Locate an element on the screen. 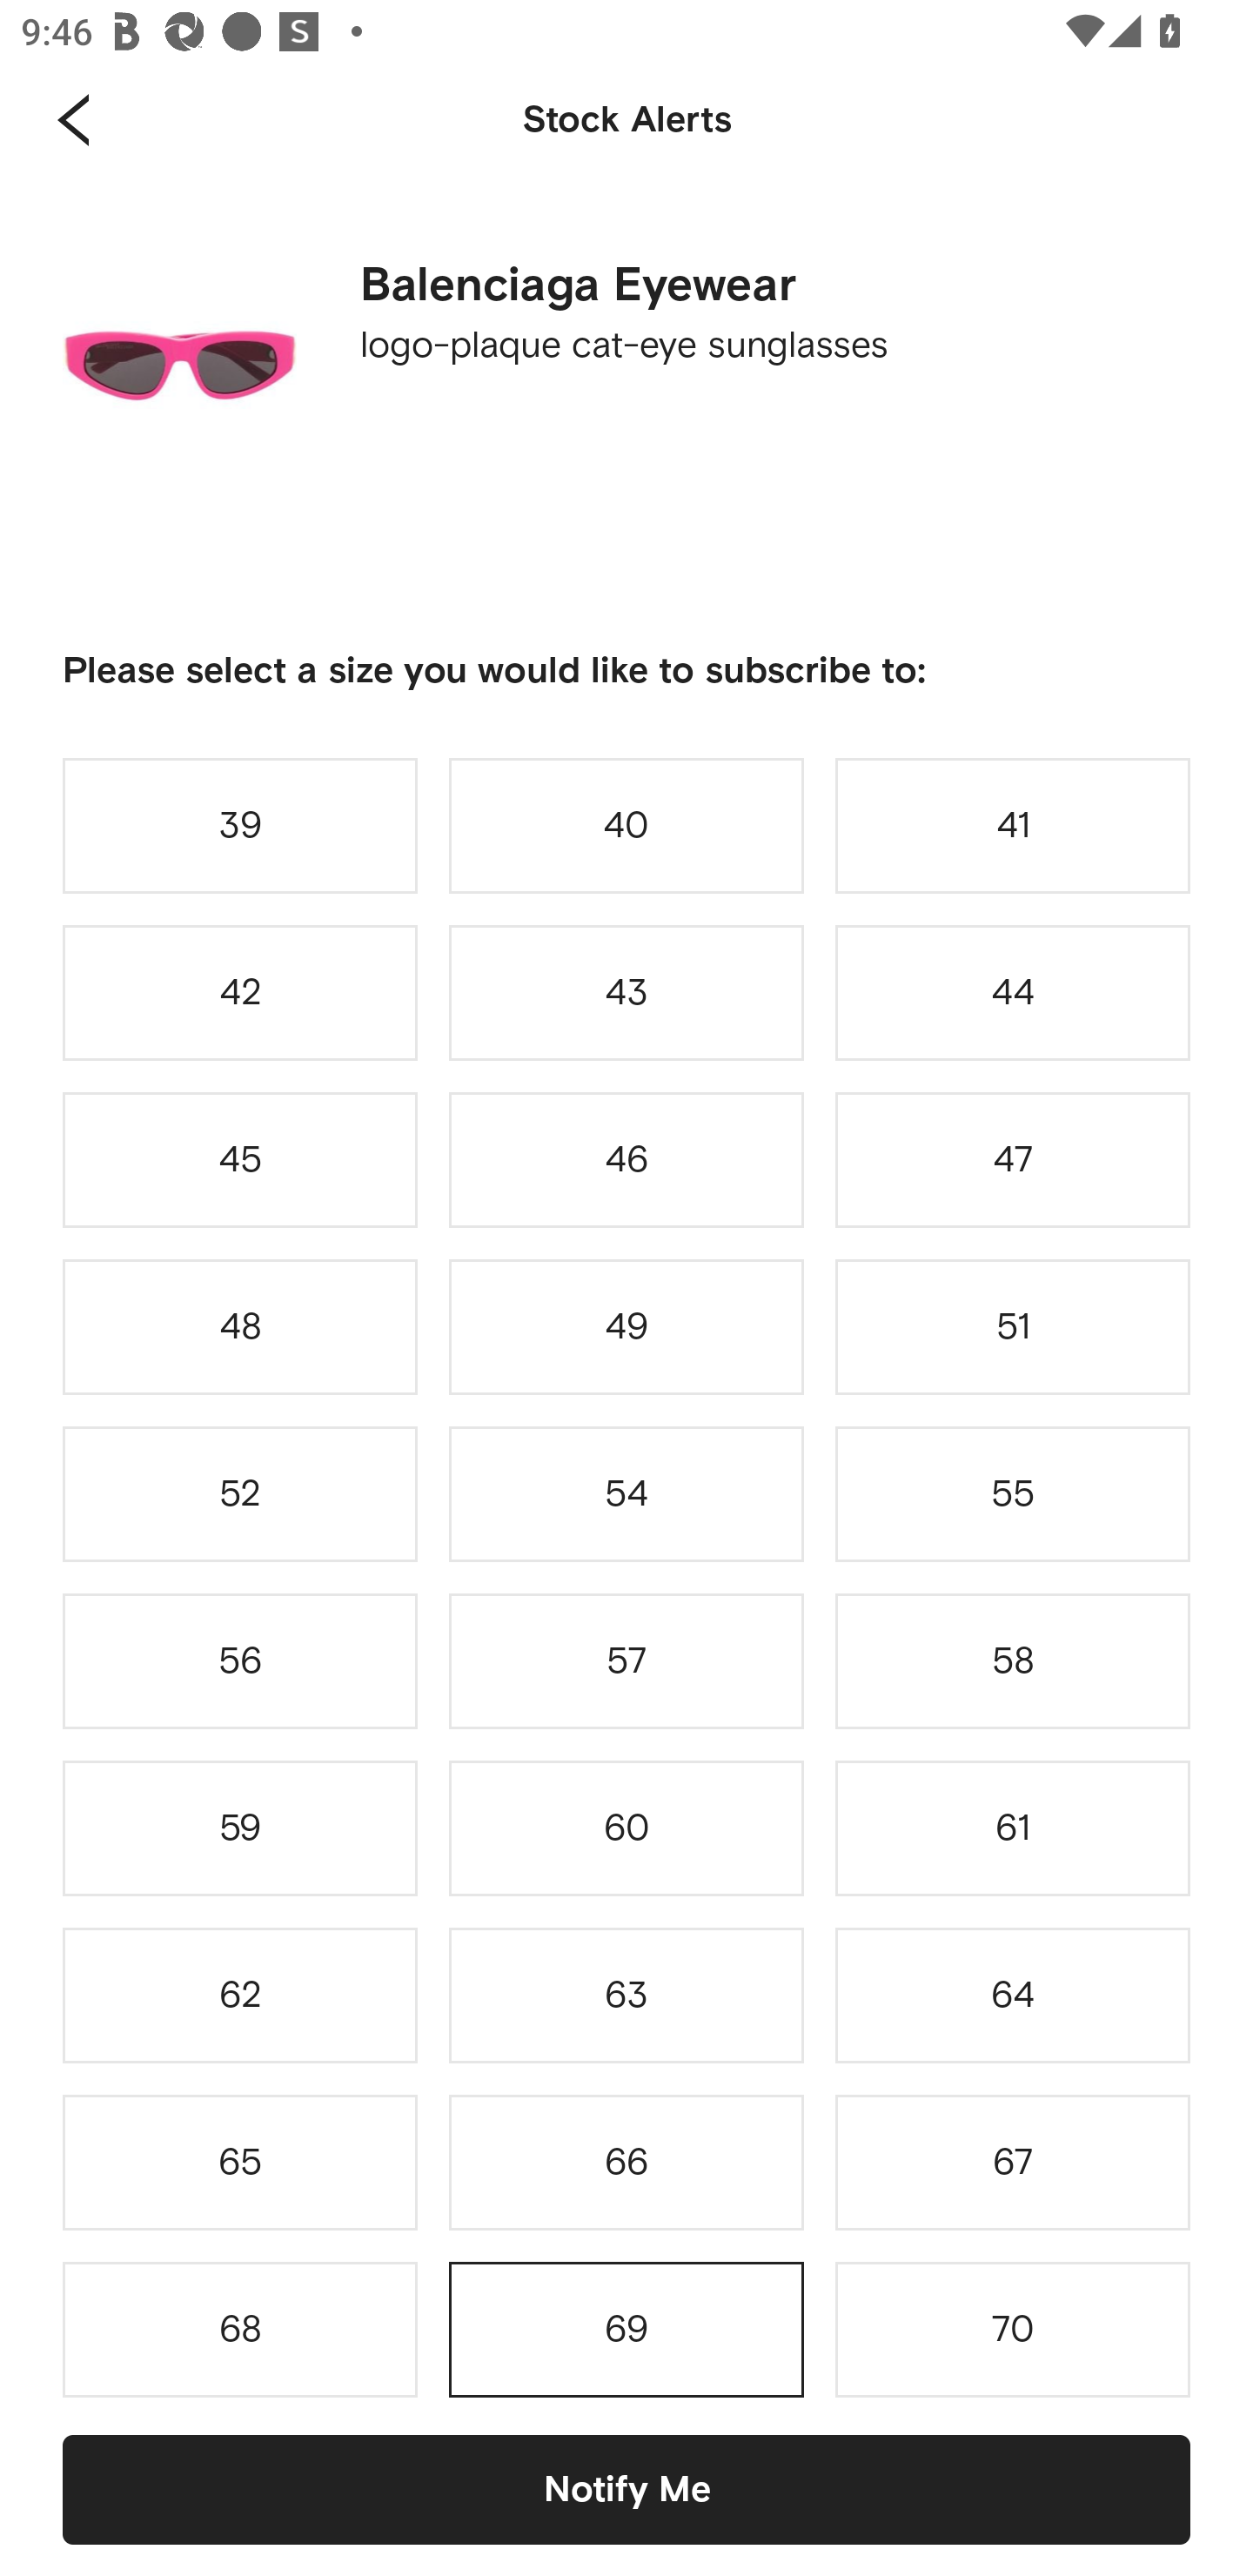 This screenshot has height=2576, width=1253. 59 is located at coordinates (240, 1828).